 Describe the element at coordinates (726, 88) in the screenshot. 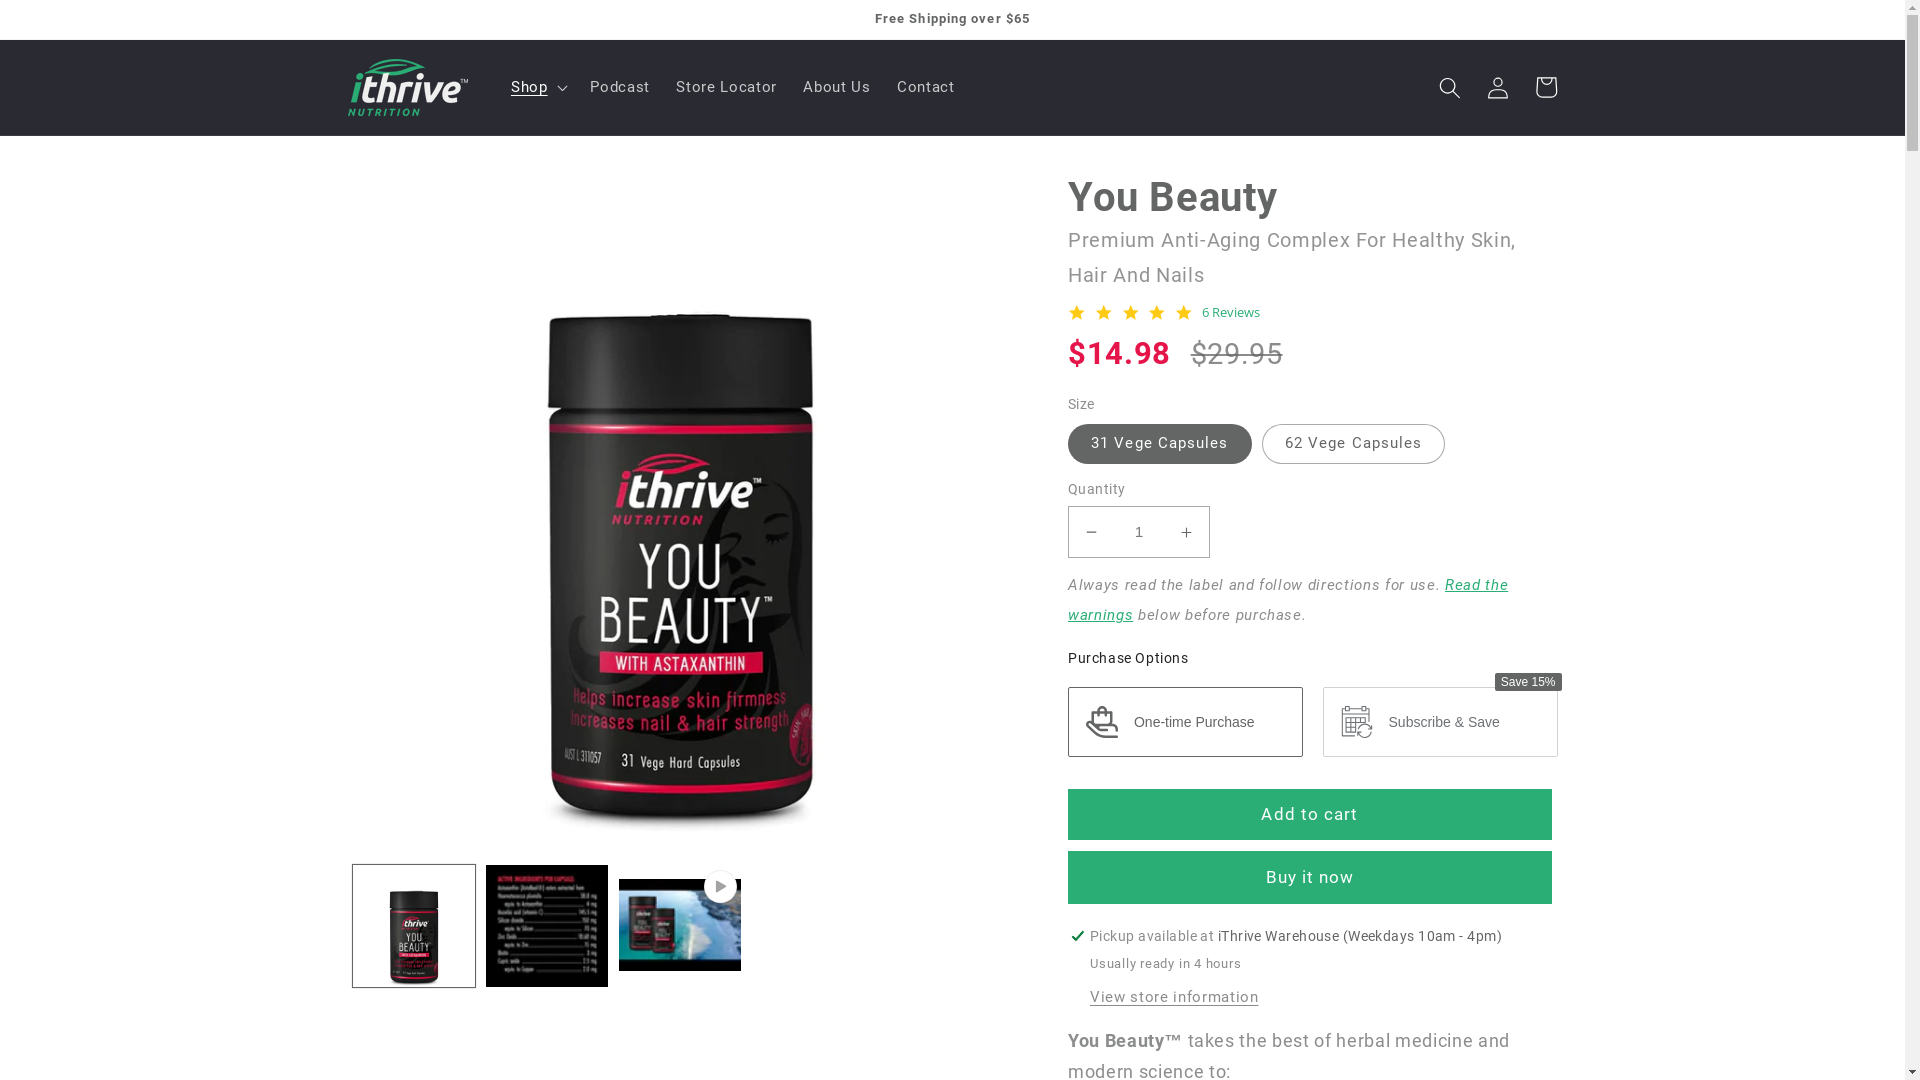

I see `Store Locator` at that location.